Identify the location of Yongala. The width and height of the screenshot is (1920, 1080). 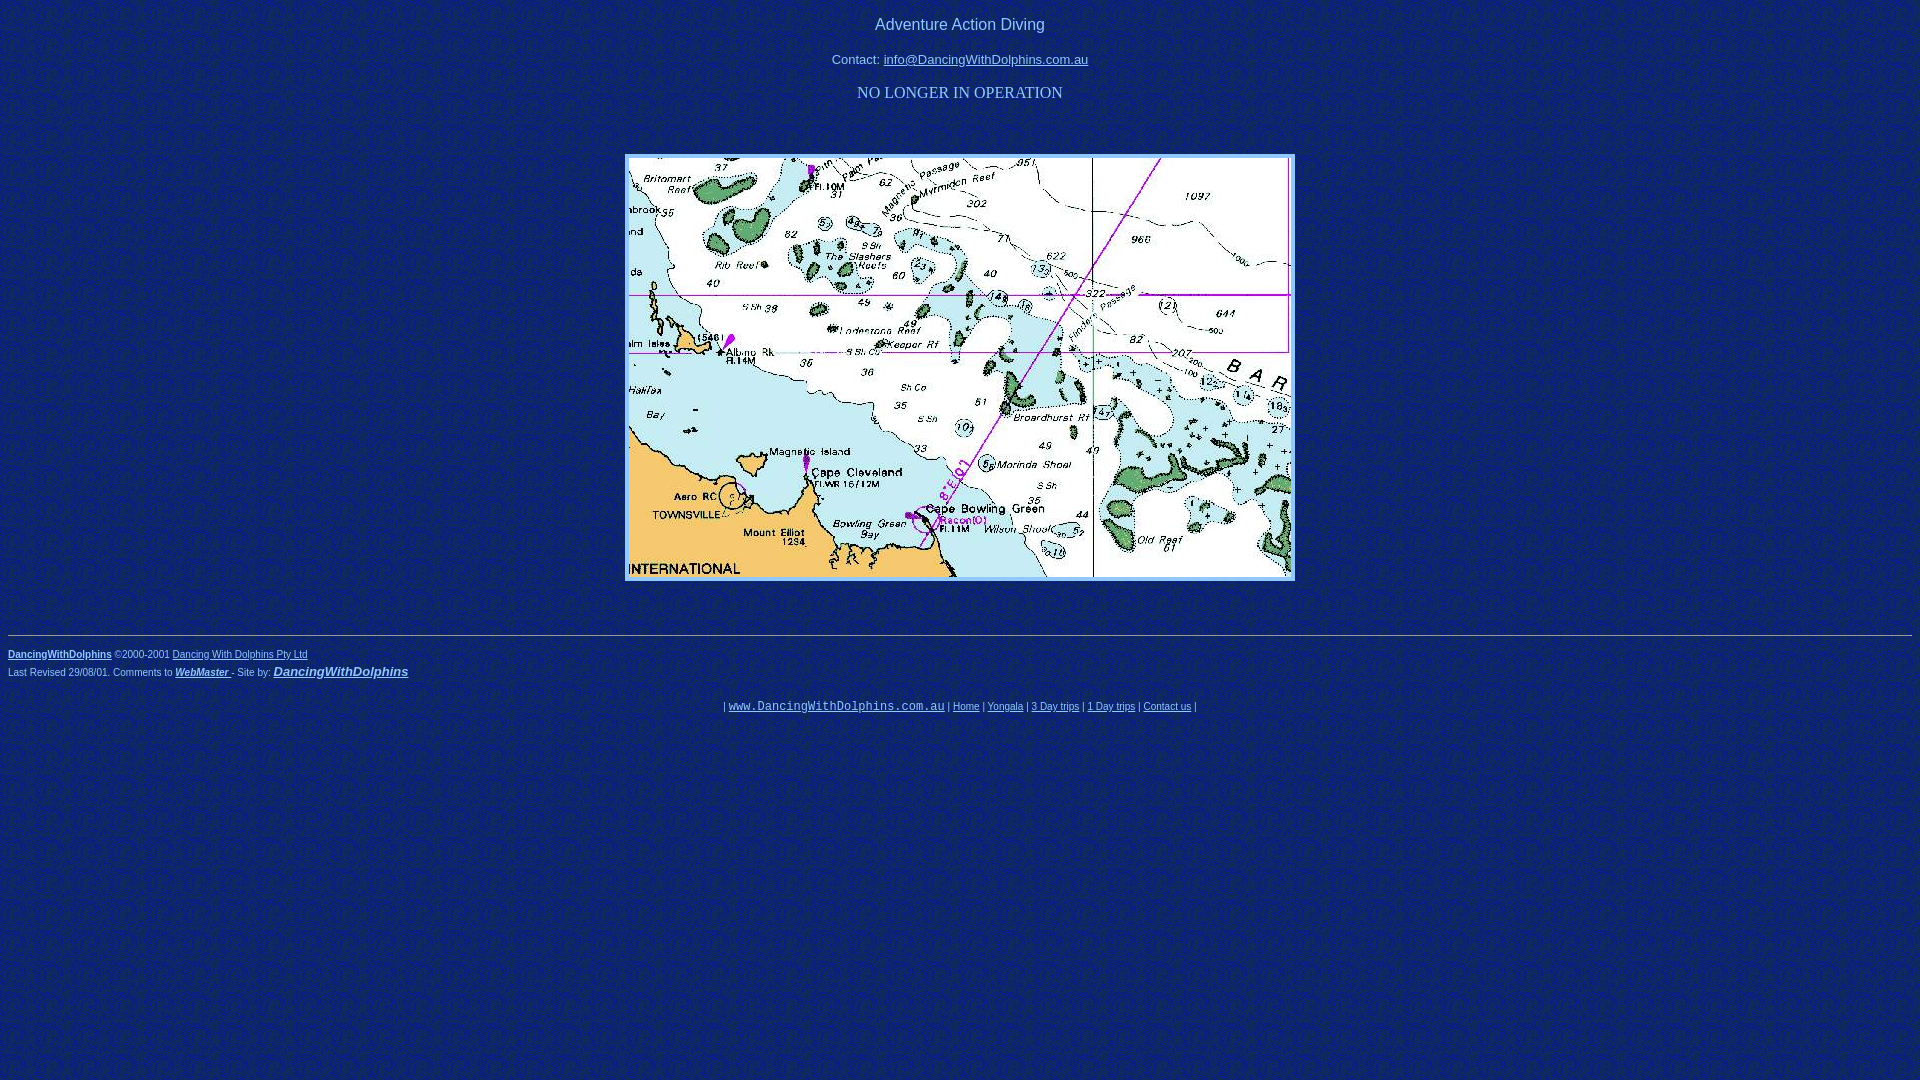
(1006, 704).